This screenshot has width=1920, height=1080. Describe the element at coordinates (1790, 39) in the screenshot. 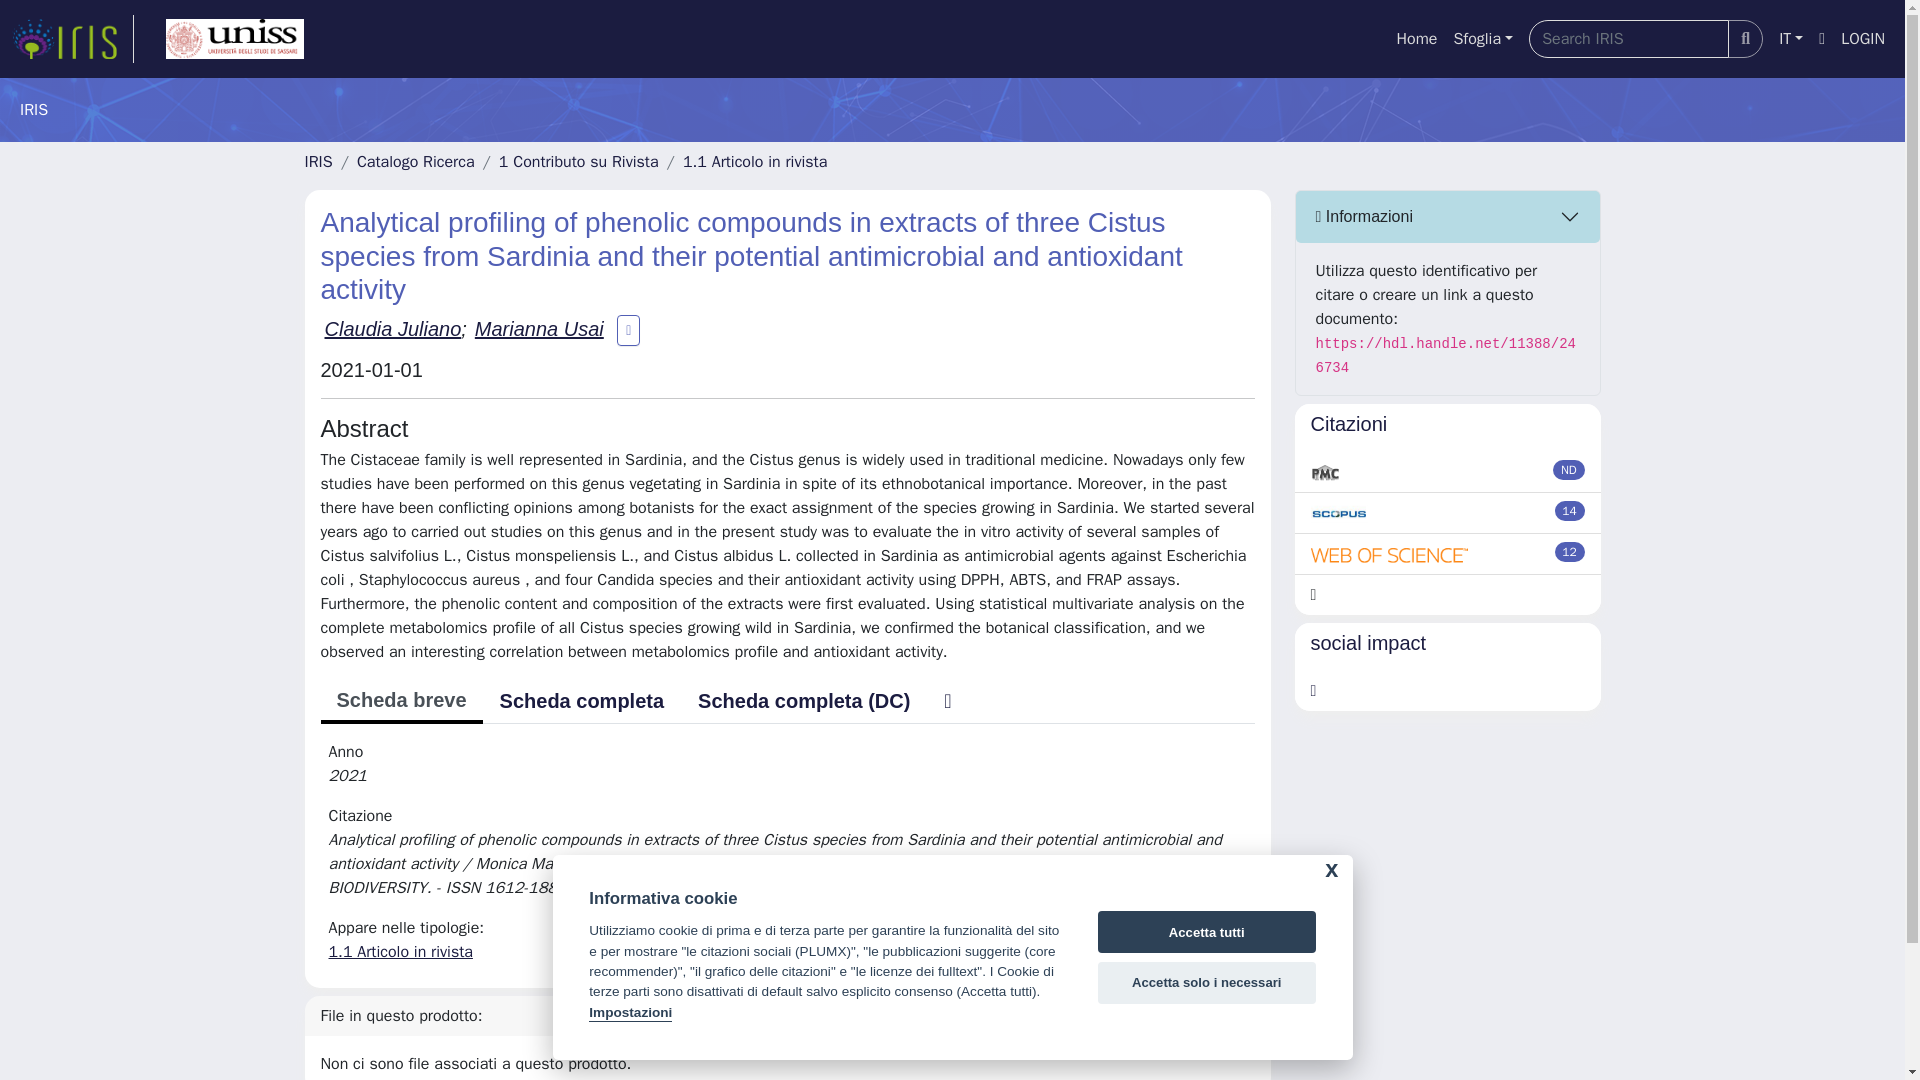

I see `IT` at that location.